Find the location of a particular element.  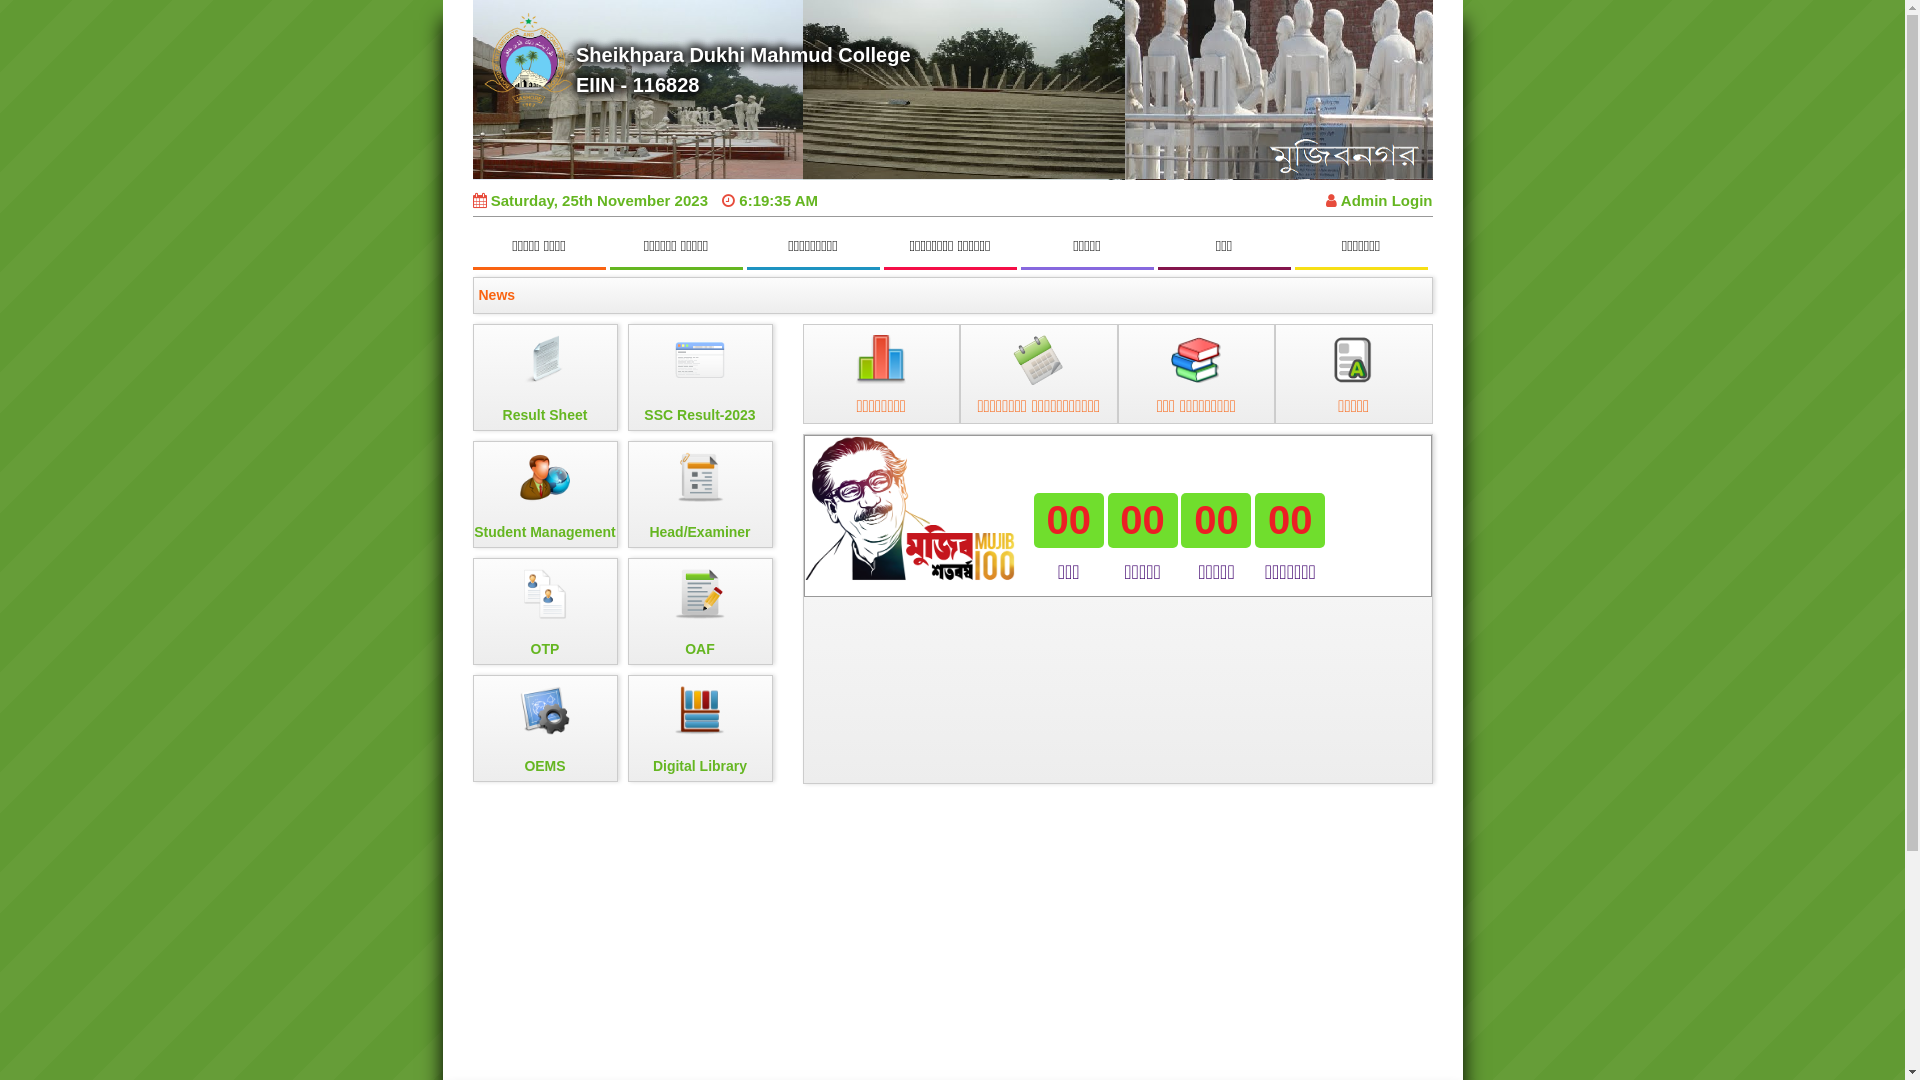

OEMS is located at coordinates (544, 728).